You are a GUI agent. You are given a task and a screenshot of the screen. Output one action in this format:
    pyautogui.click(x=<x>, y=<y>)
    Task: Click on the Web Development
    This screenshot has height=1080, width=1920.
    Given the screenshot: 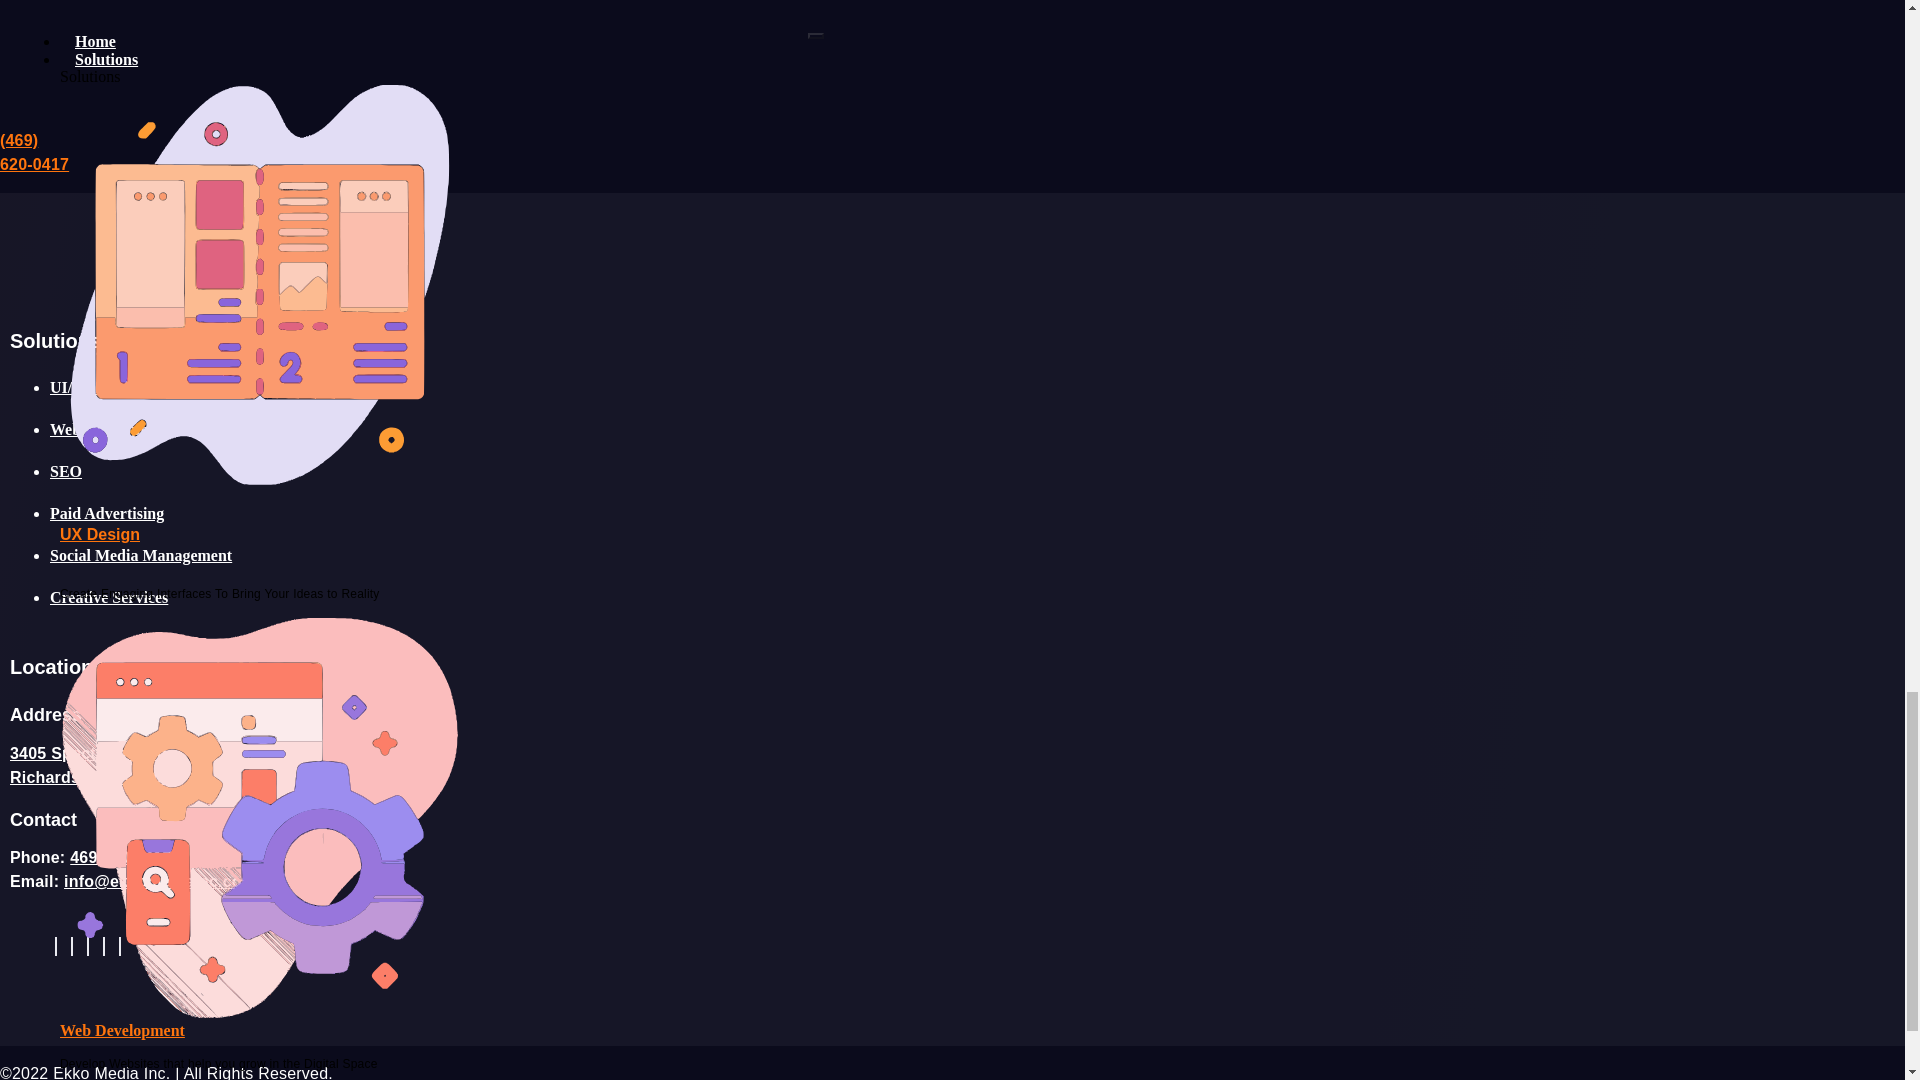 What is the action you would take?
    pyautogui.click(x=112, y=430)
    